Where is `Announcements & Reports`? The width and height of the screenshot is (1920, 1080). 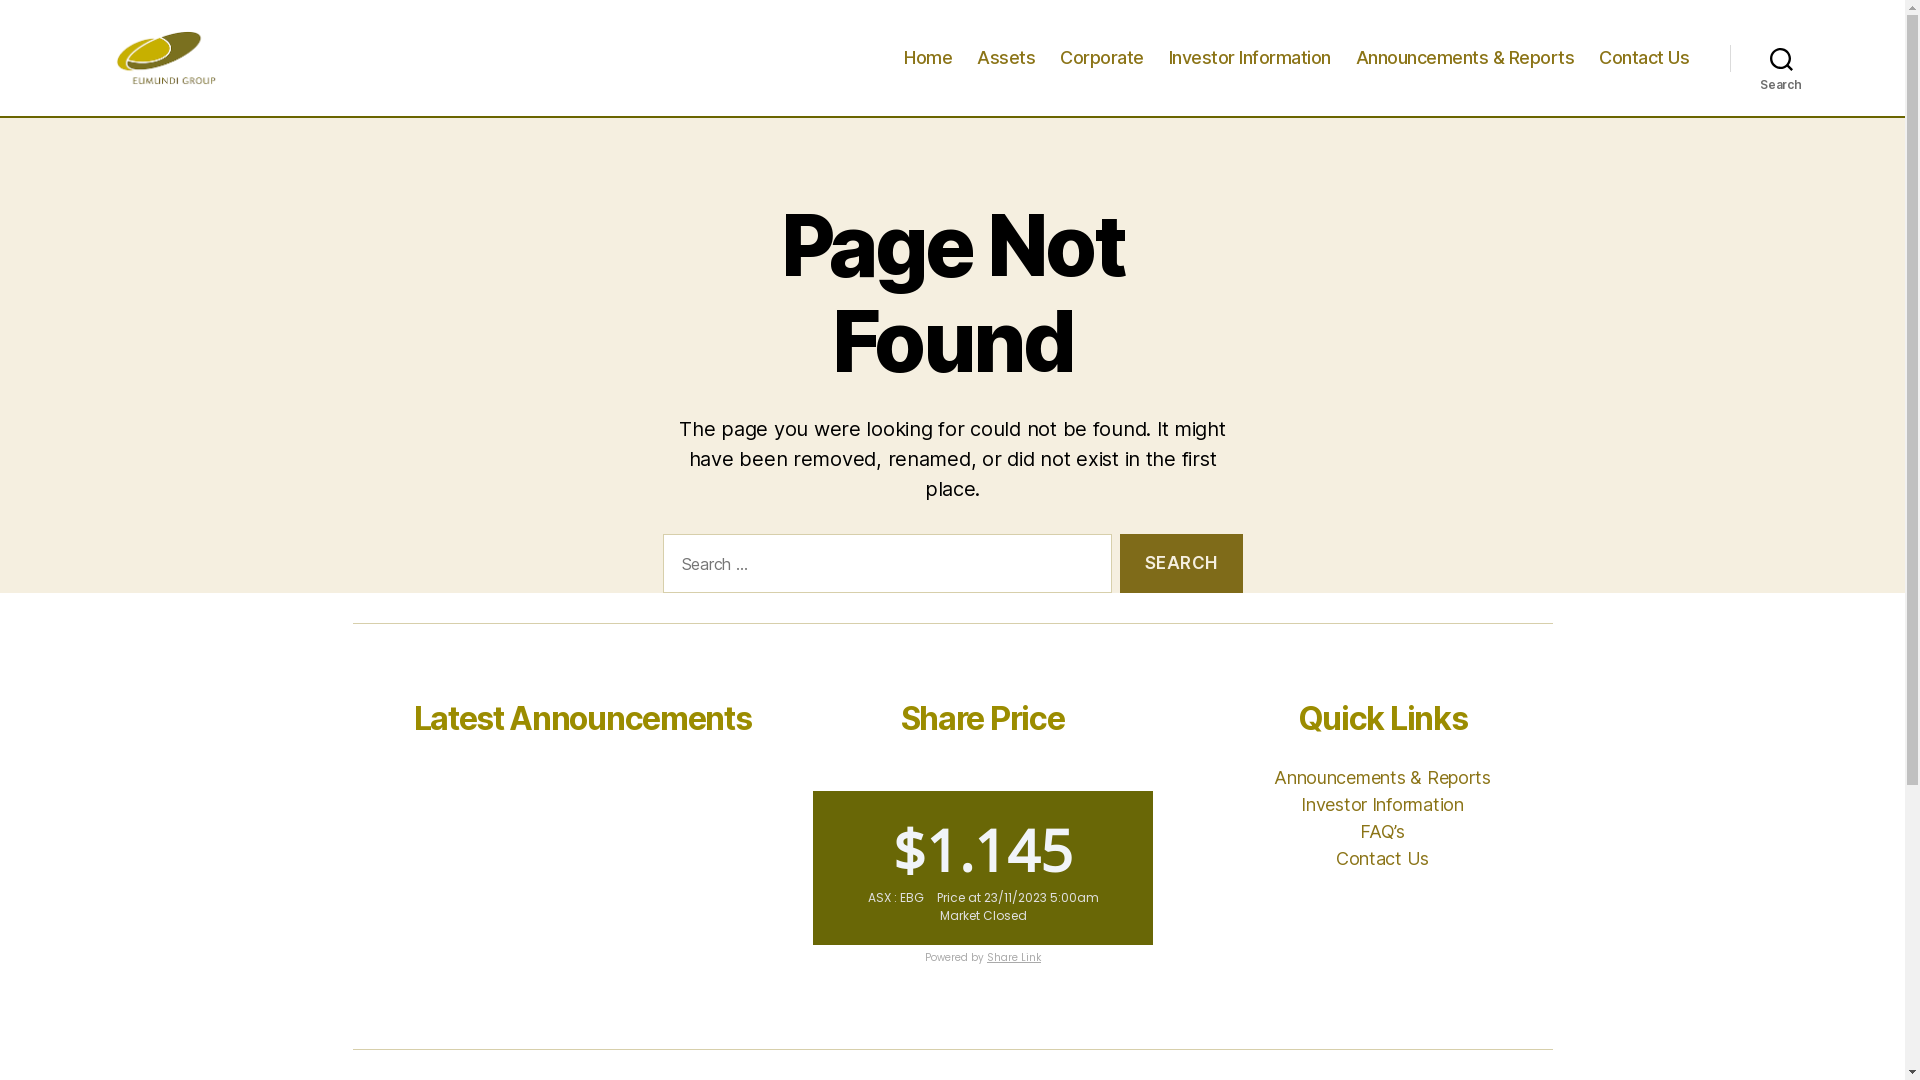 Announcements & Reports is located at coordinates (1466, 58).